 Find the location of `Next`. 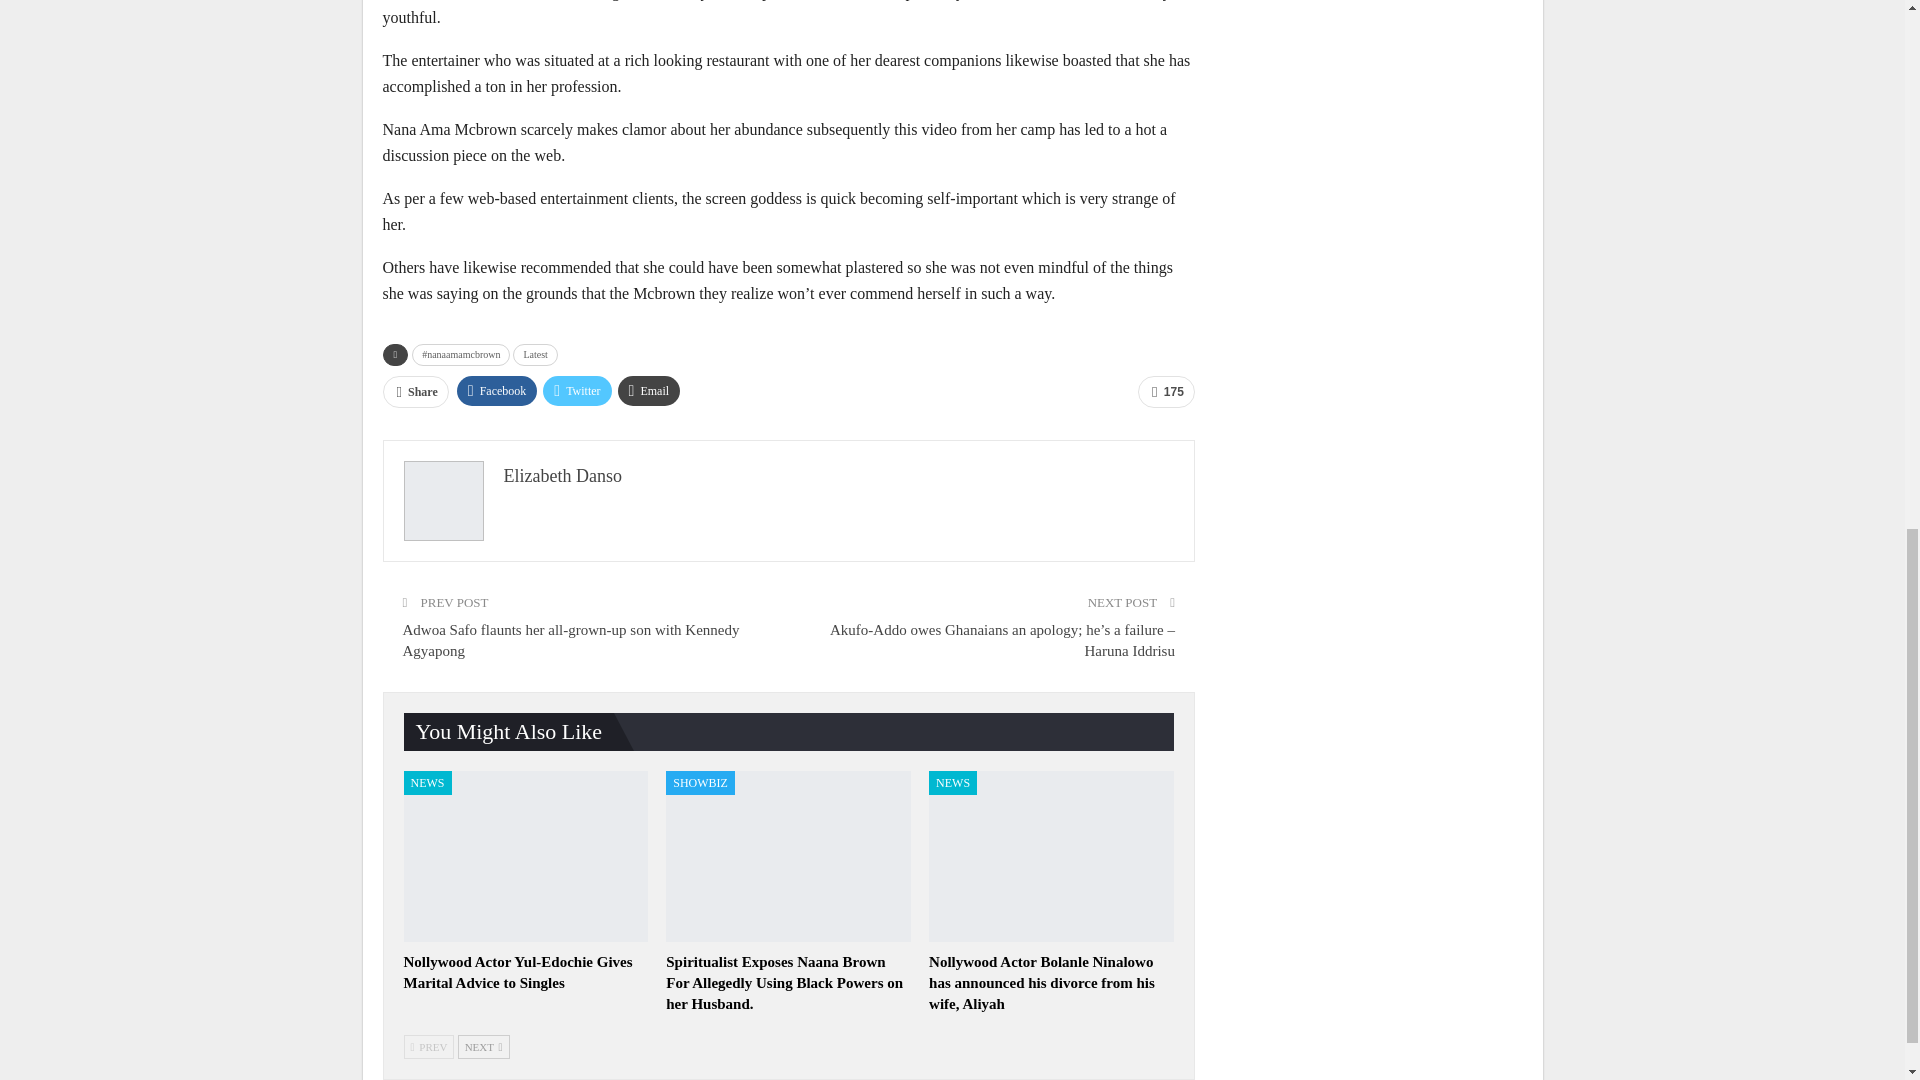

Next is located at coordinates (484, 1046).